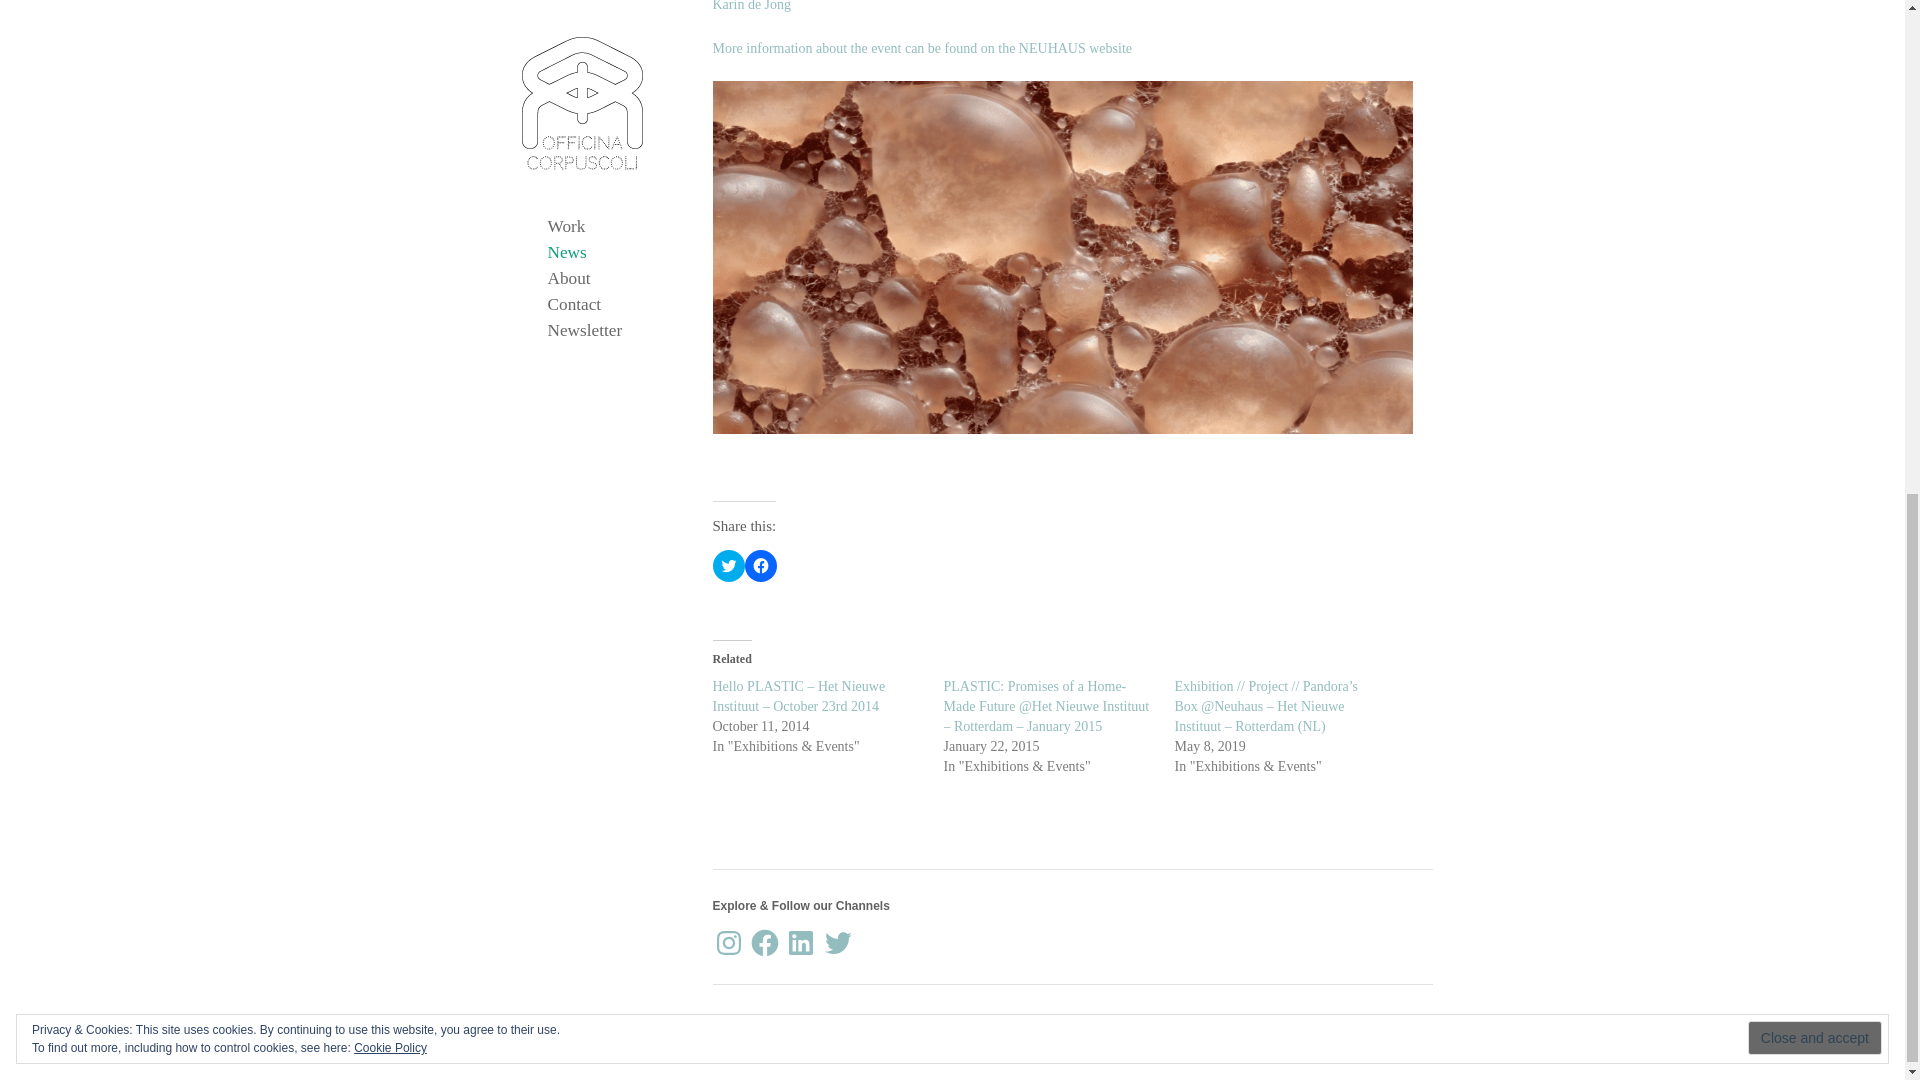 The height and width of the screenshot is (1080, 1920). What do you see at coordinates (728, 566) in the screenshot?
I see `Click to share on Twitter` at bounding box center [728, 566].